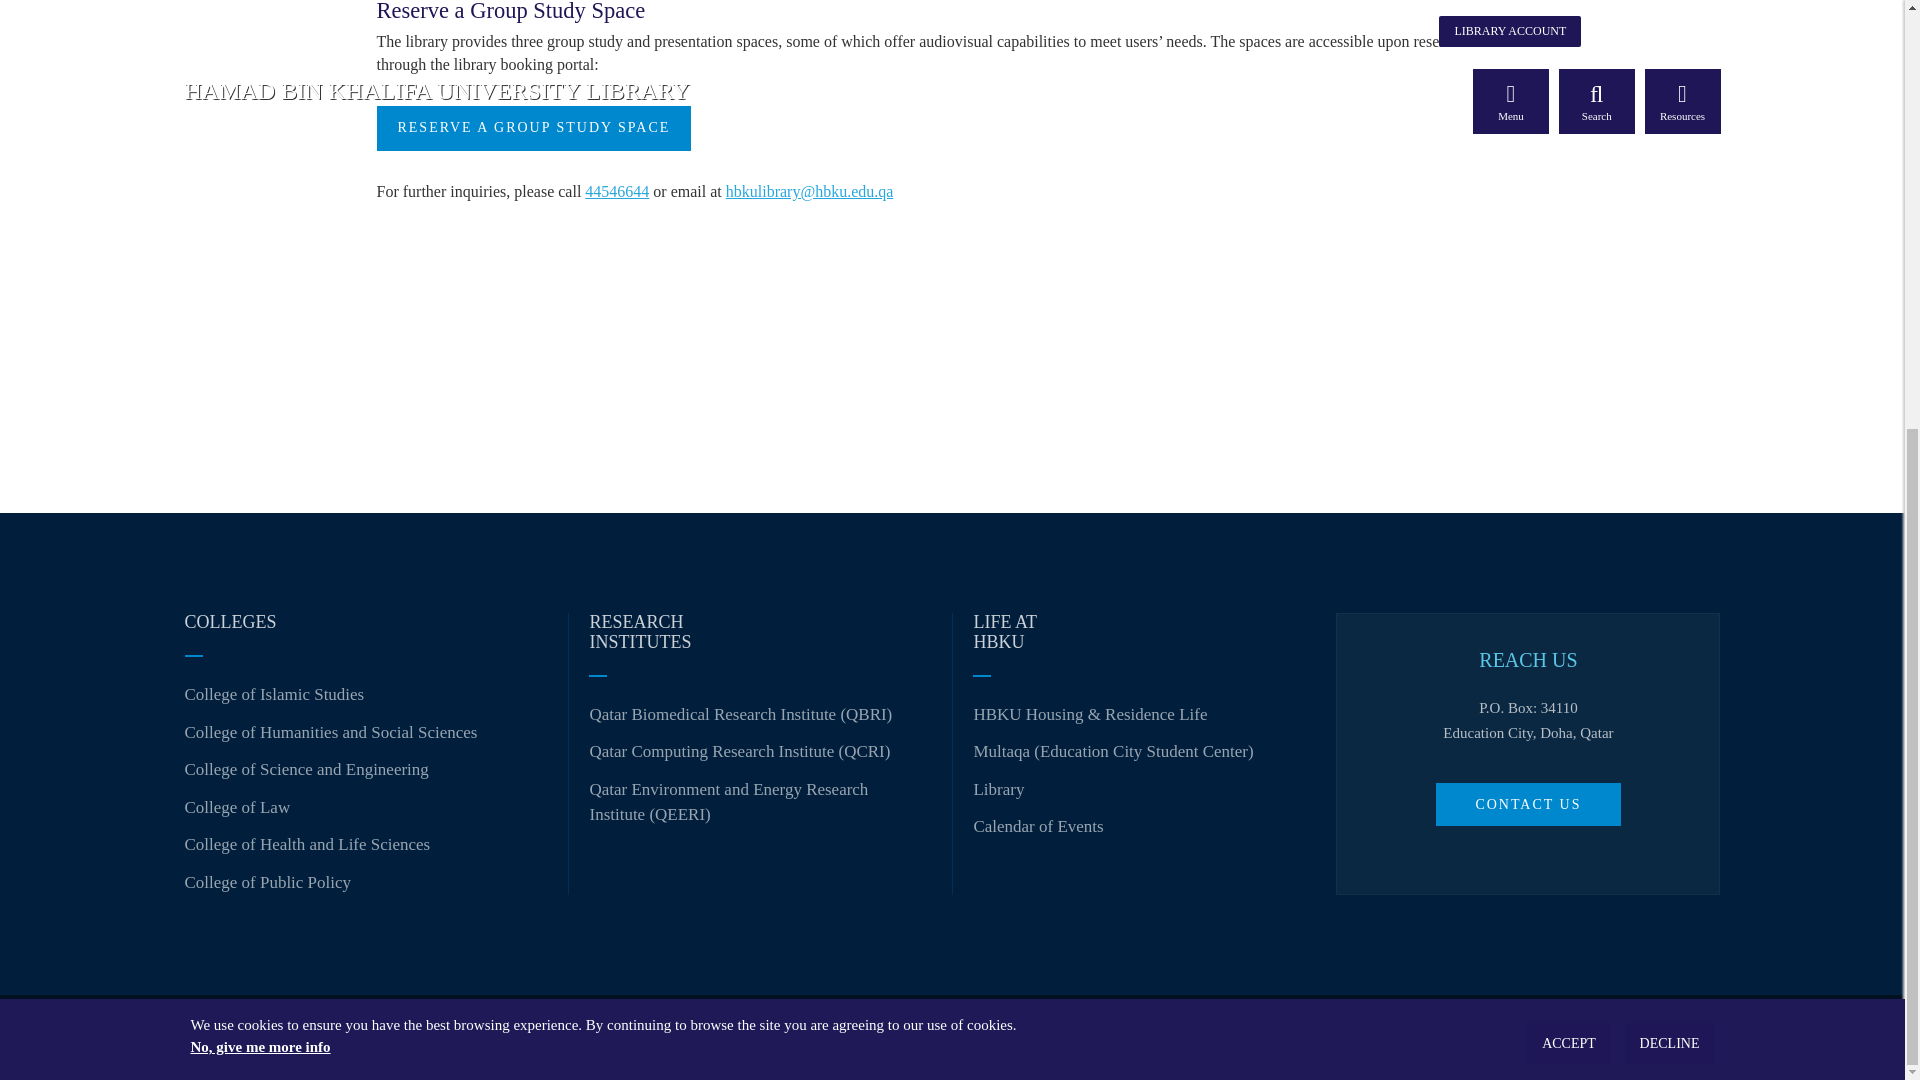 This screenshot has height=1080, width=1920. Describe the element at coordinates (580, 1036) in the screenshot. I see `Mada` at that location.